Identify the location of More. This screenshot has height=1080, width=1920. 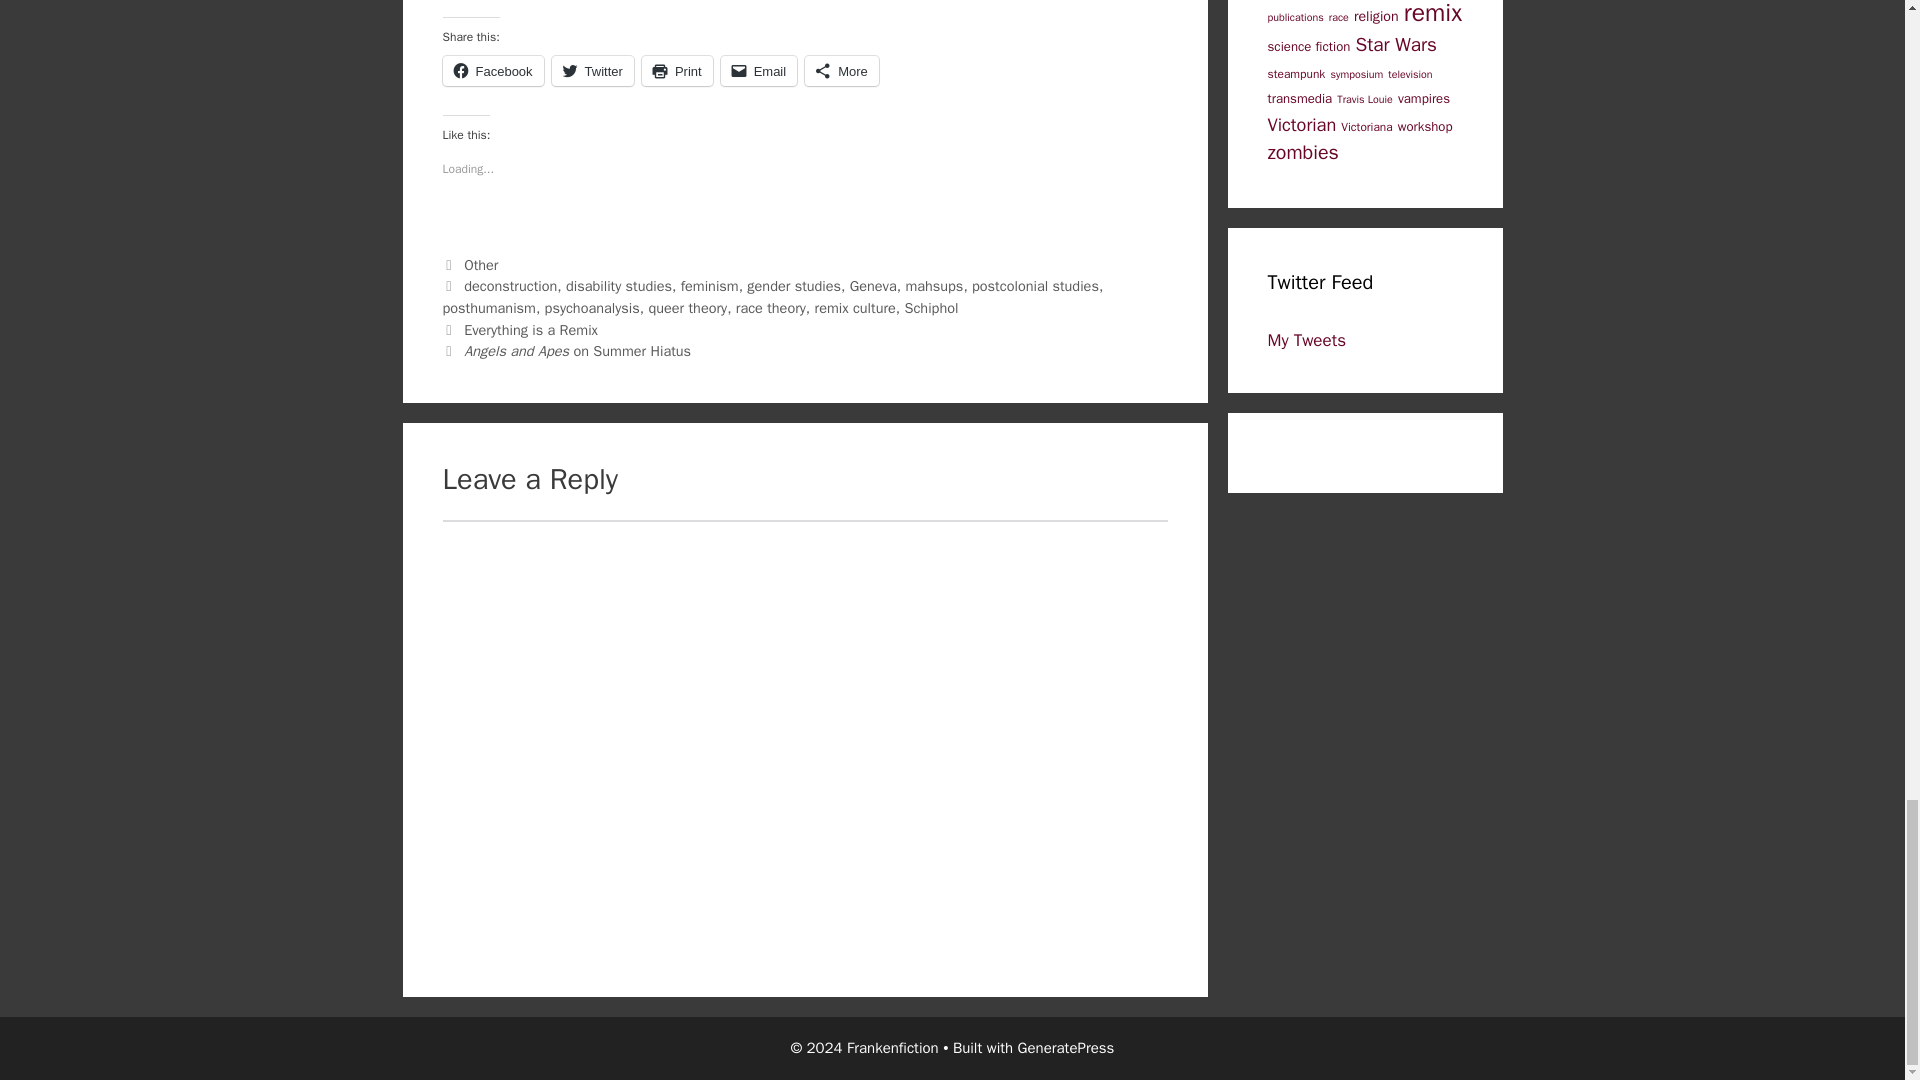
(842, 71).